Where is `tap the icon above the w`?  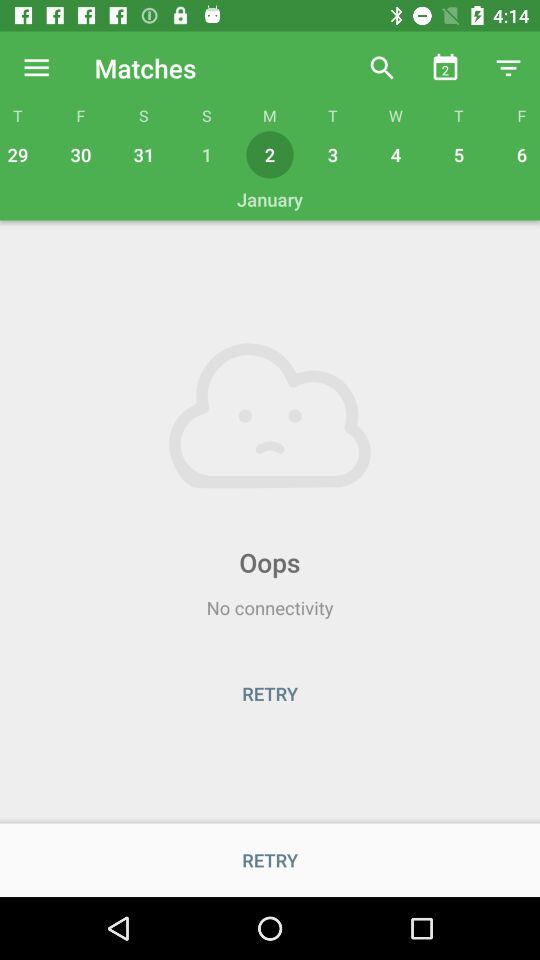 tap the icon above the w is located at coordinates (382, 68).